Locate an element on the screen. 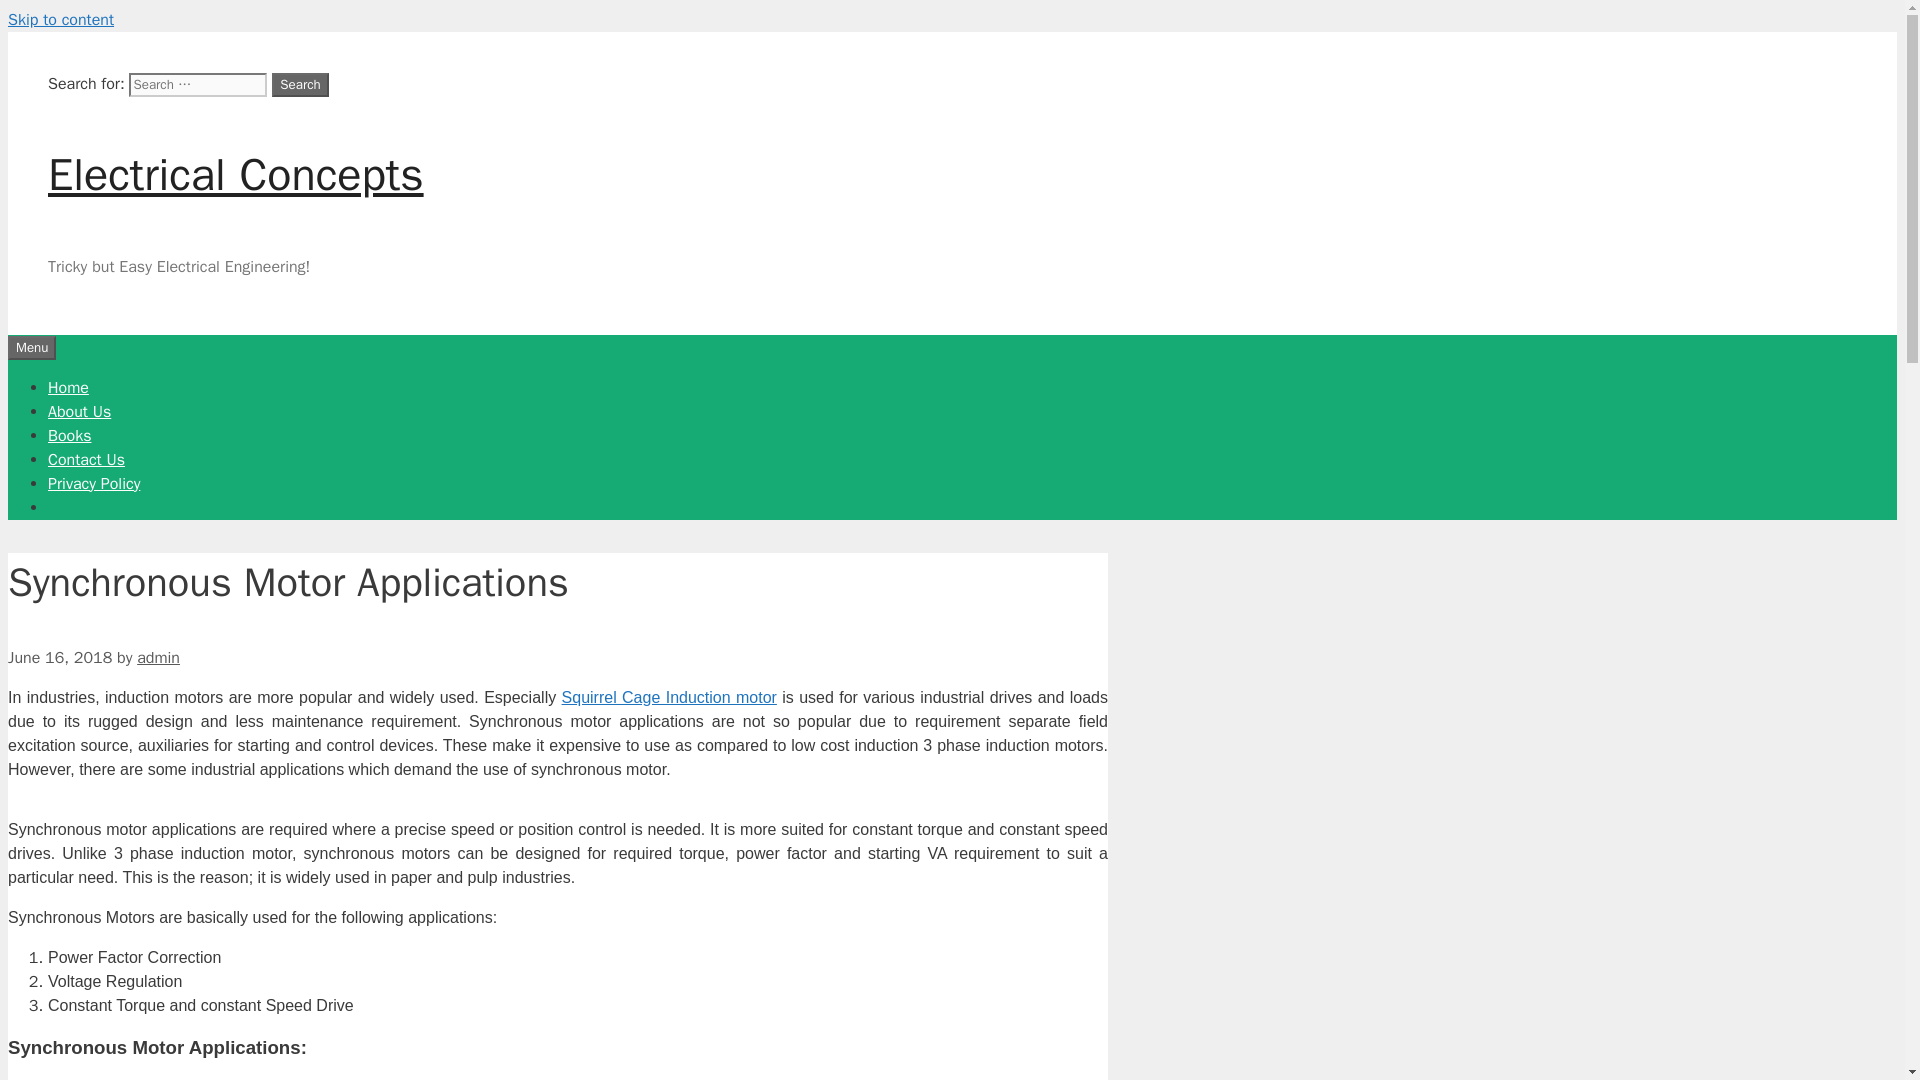  Books is located at coordinates (69, 436).